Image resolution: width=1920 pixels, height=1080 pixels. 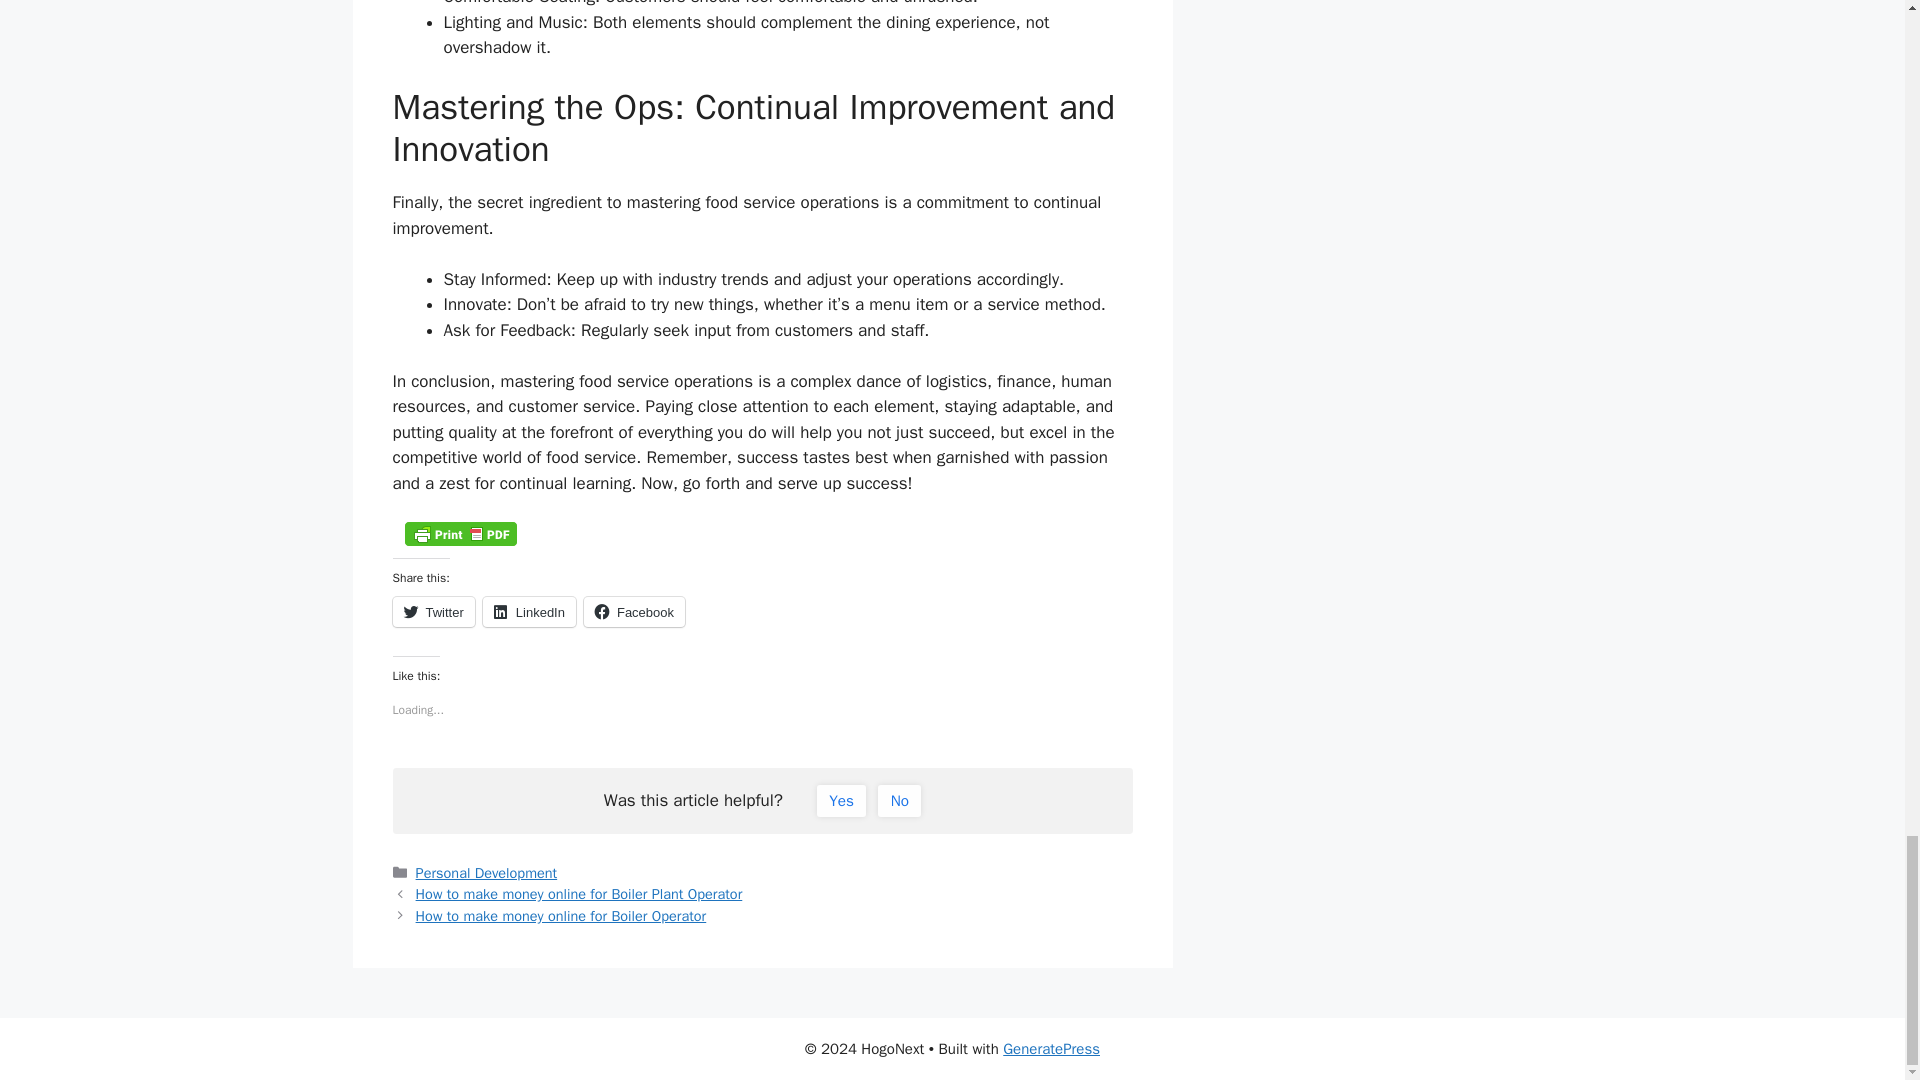 I want to click on LinkedIn, so click(x=530, y=612).